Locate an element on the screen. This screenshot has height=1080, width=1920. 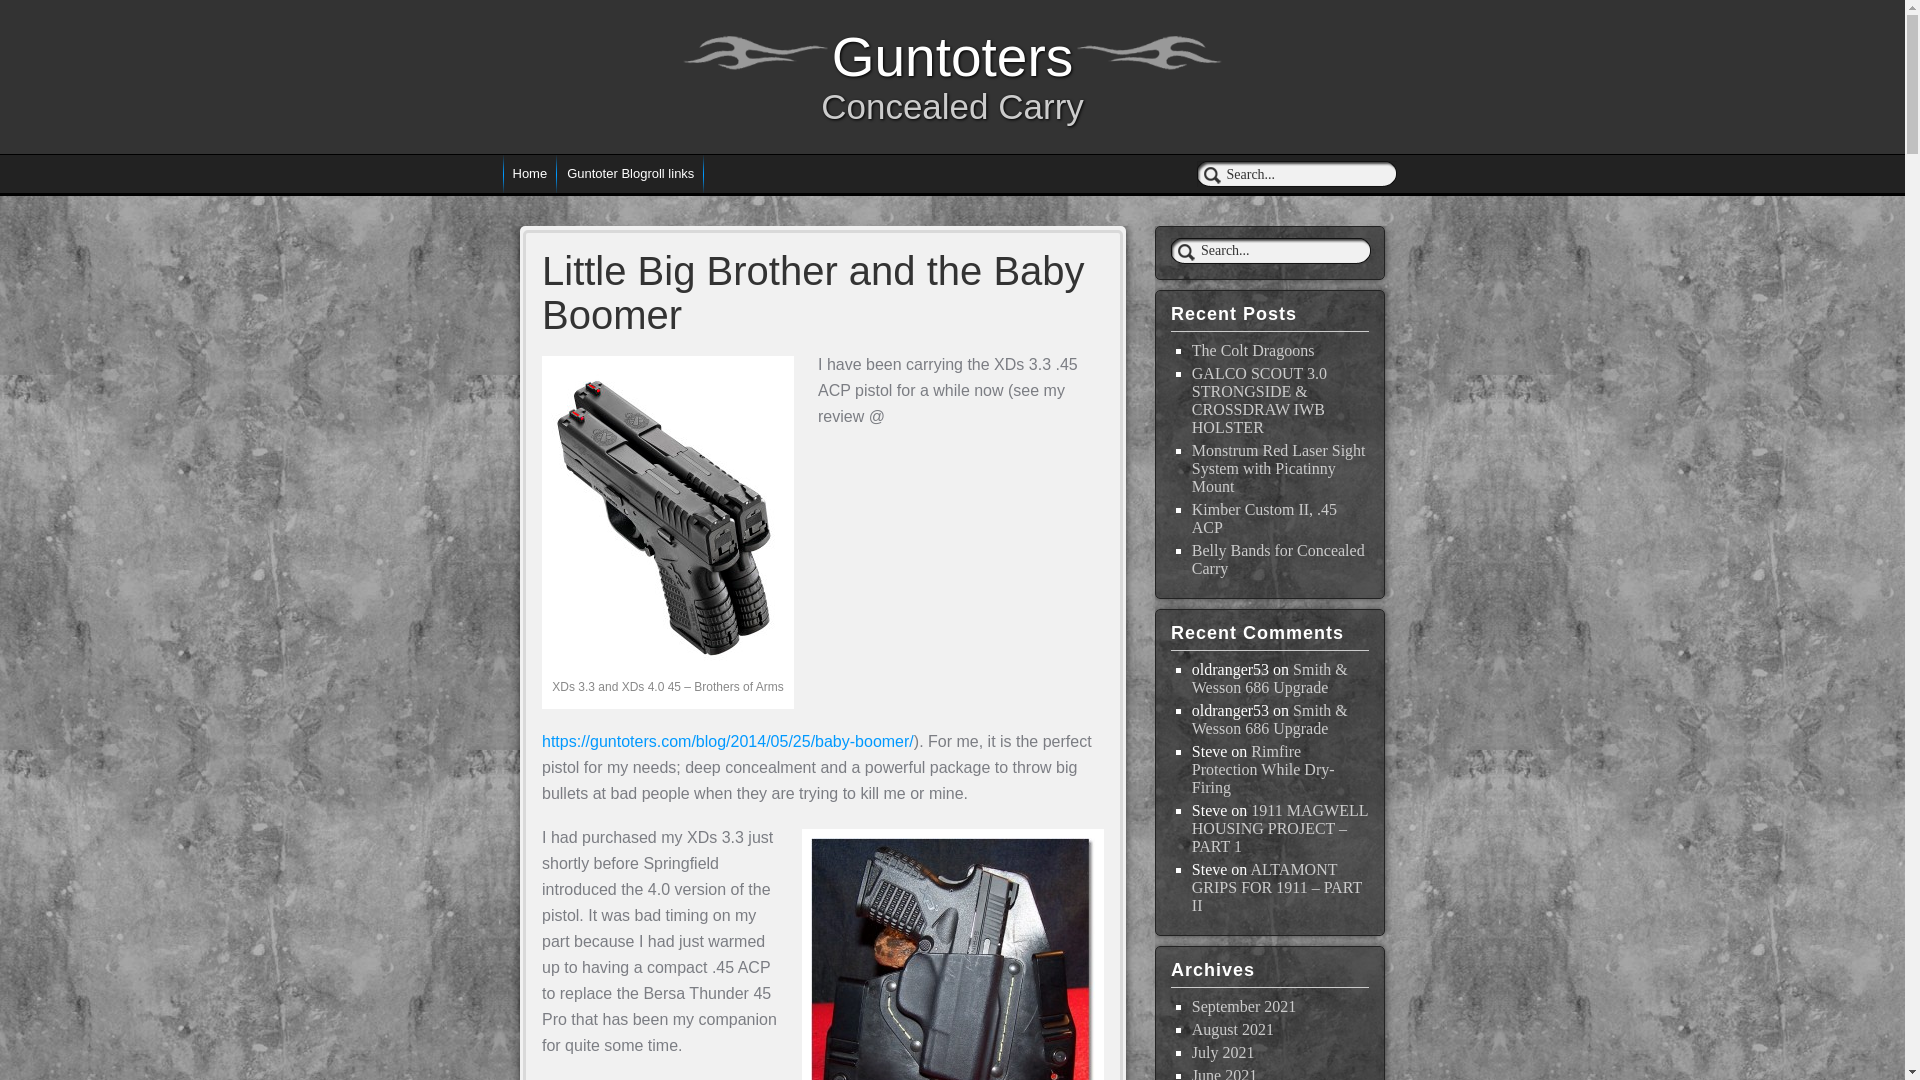
Belly Bands for Concealed Carry is located at coordinates (1278, 559).